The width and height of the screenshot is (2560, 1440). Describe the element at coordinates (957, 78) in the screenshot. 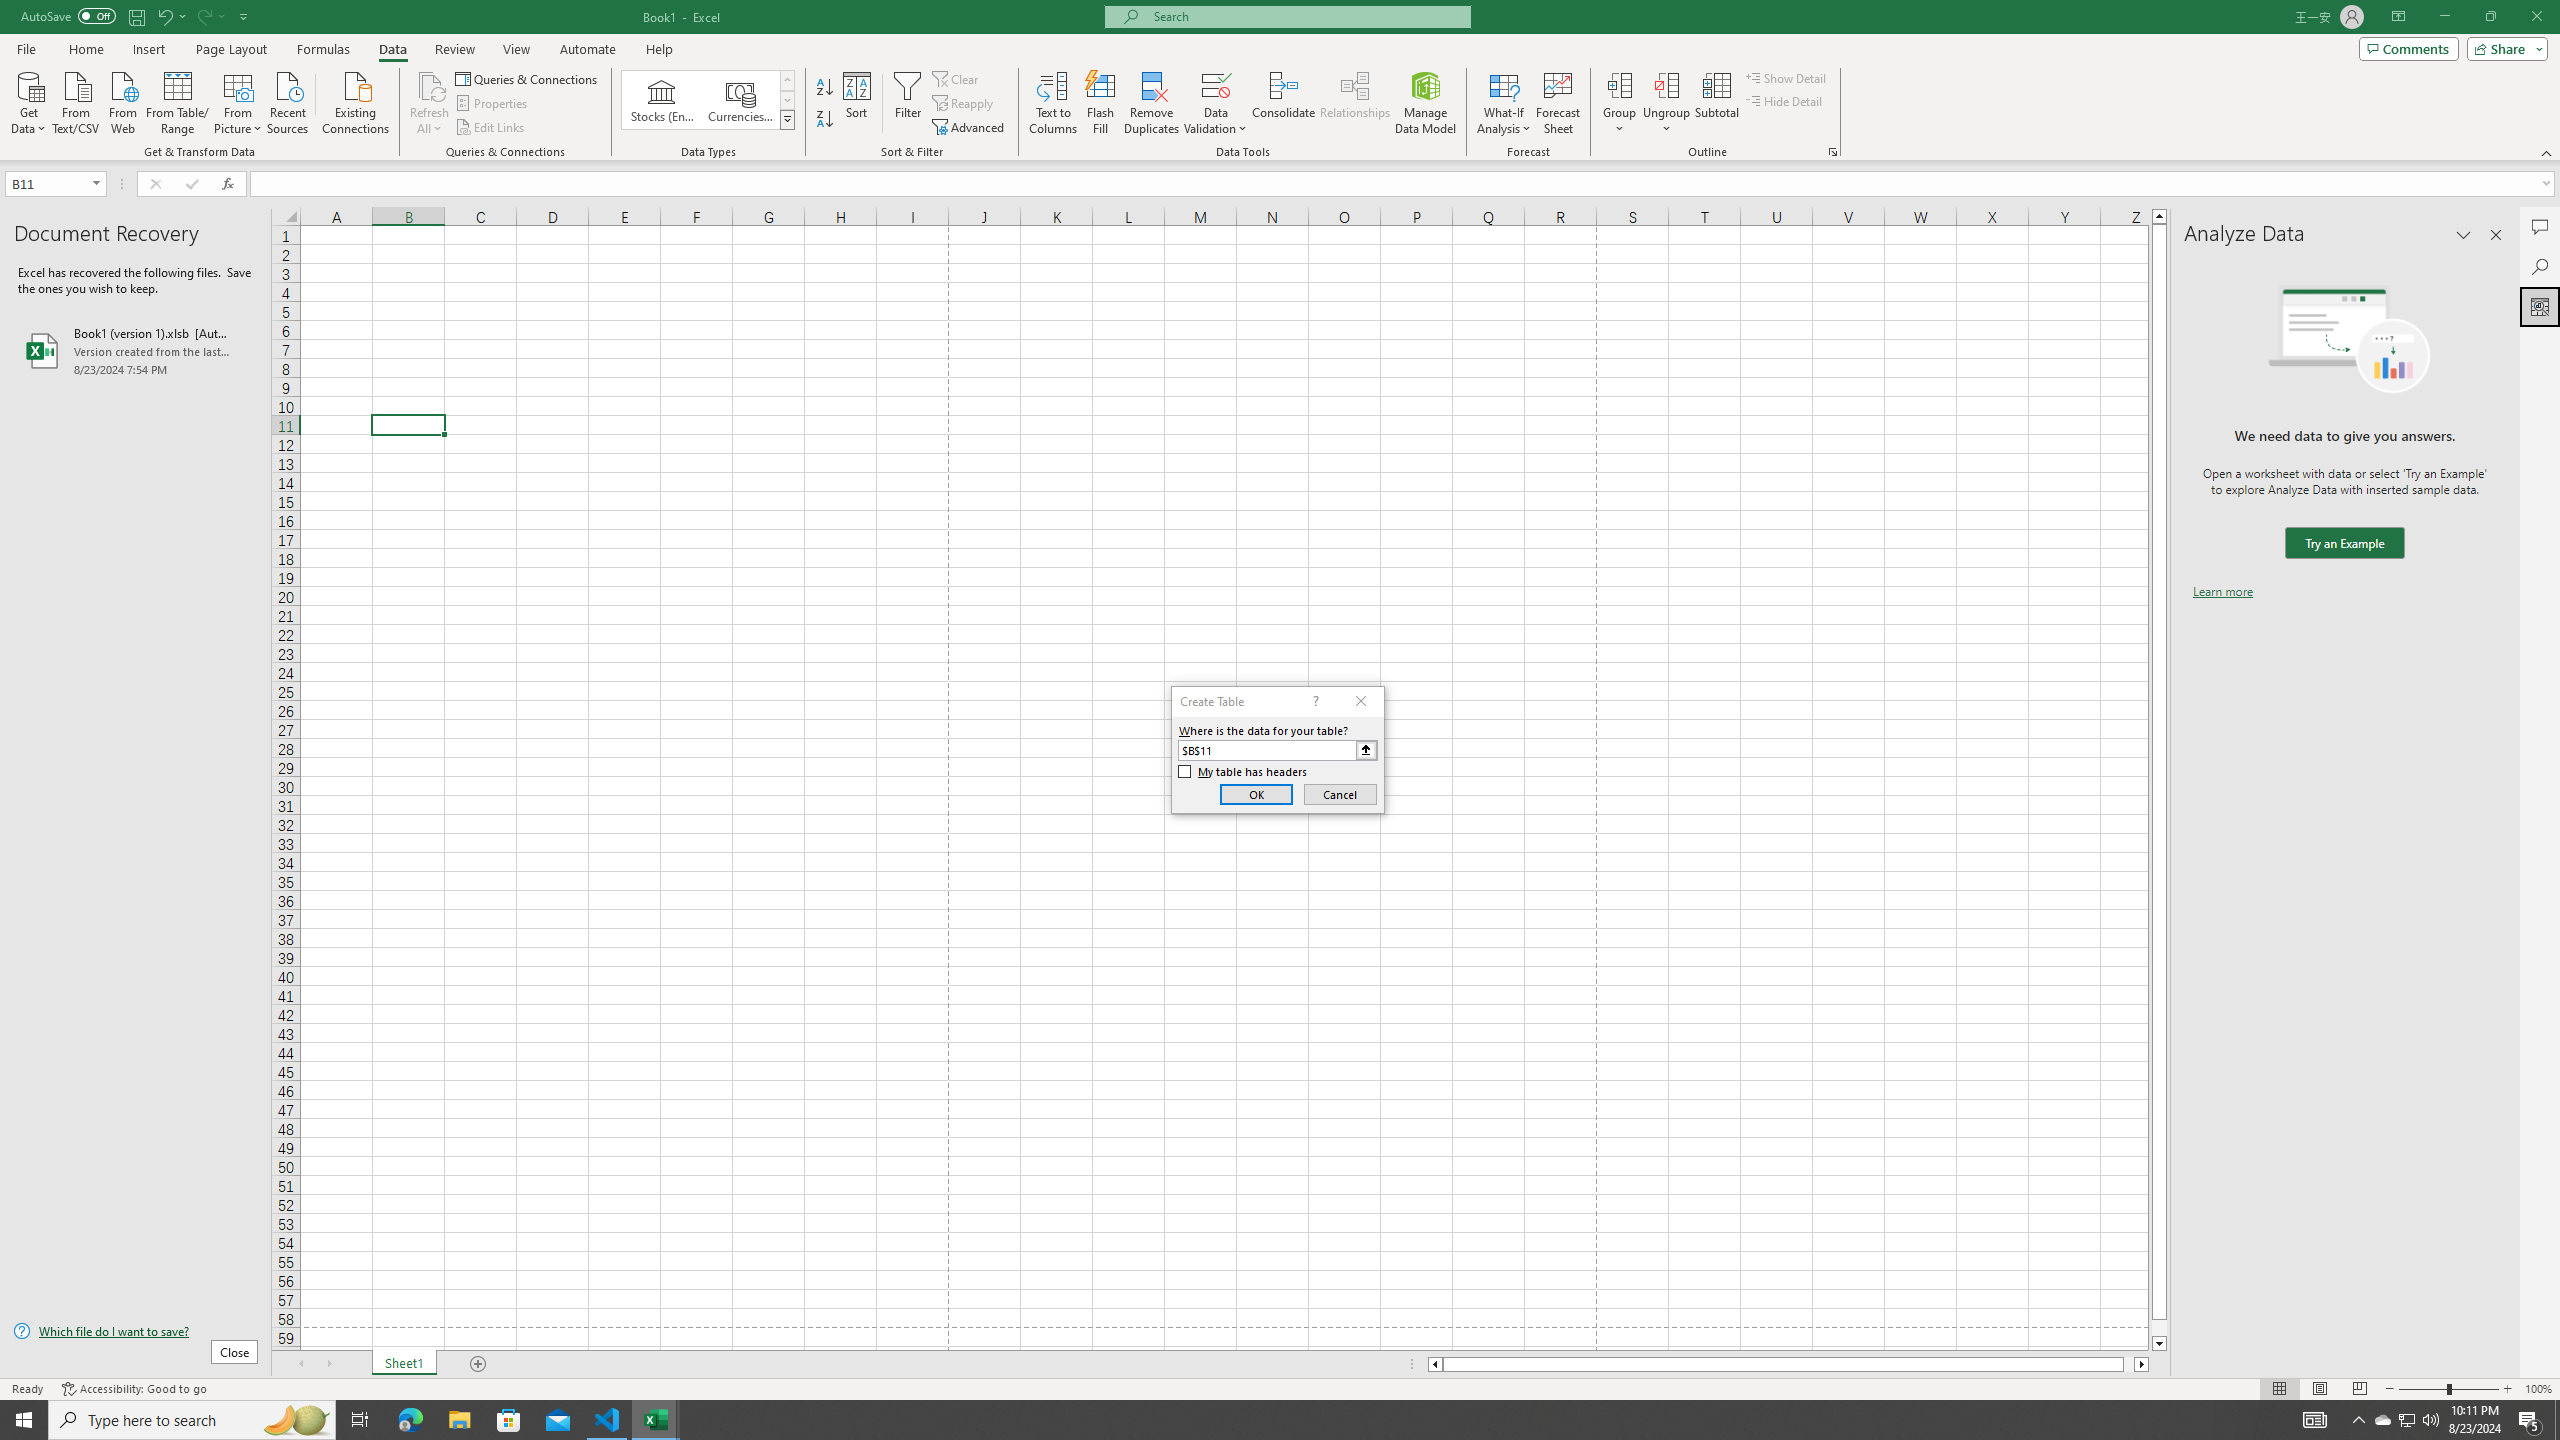

I see `Clear` at that location.